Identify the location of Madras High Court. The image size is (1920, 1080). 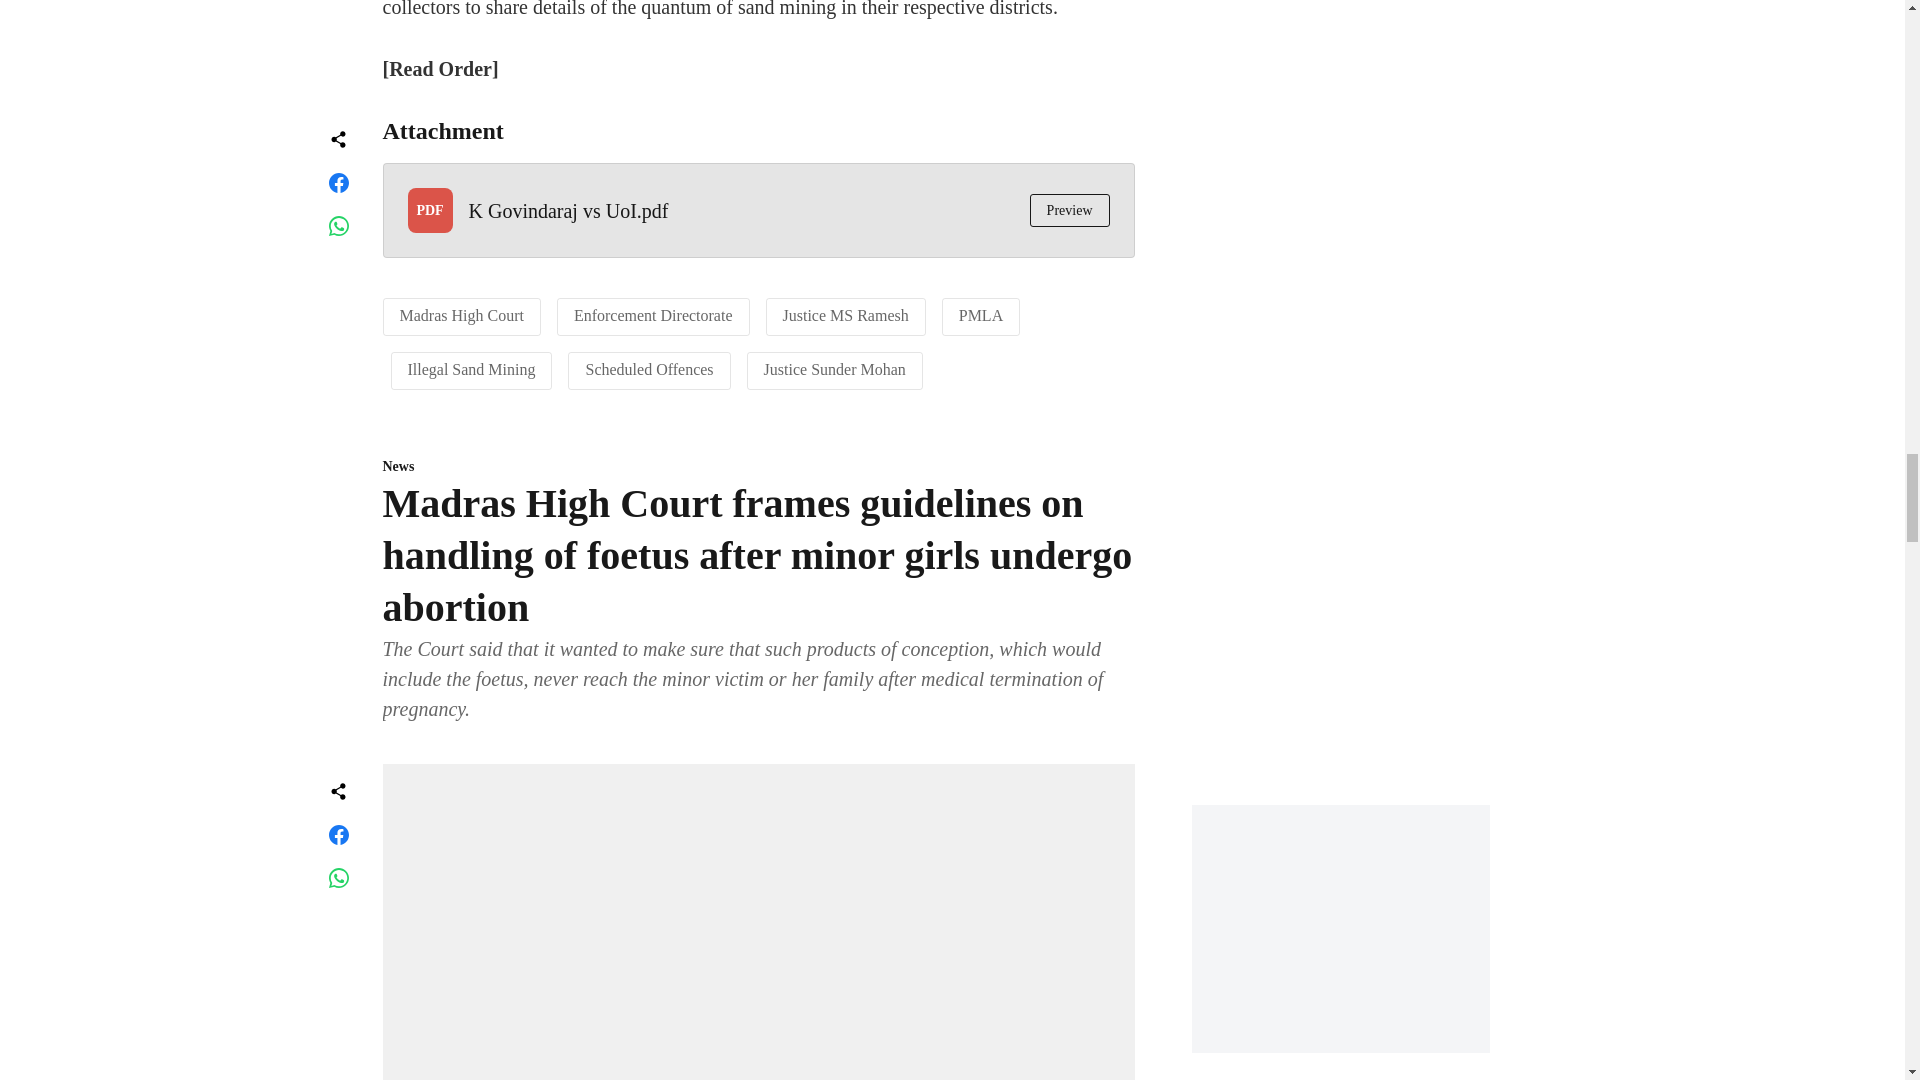
(462, 315).